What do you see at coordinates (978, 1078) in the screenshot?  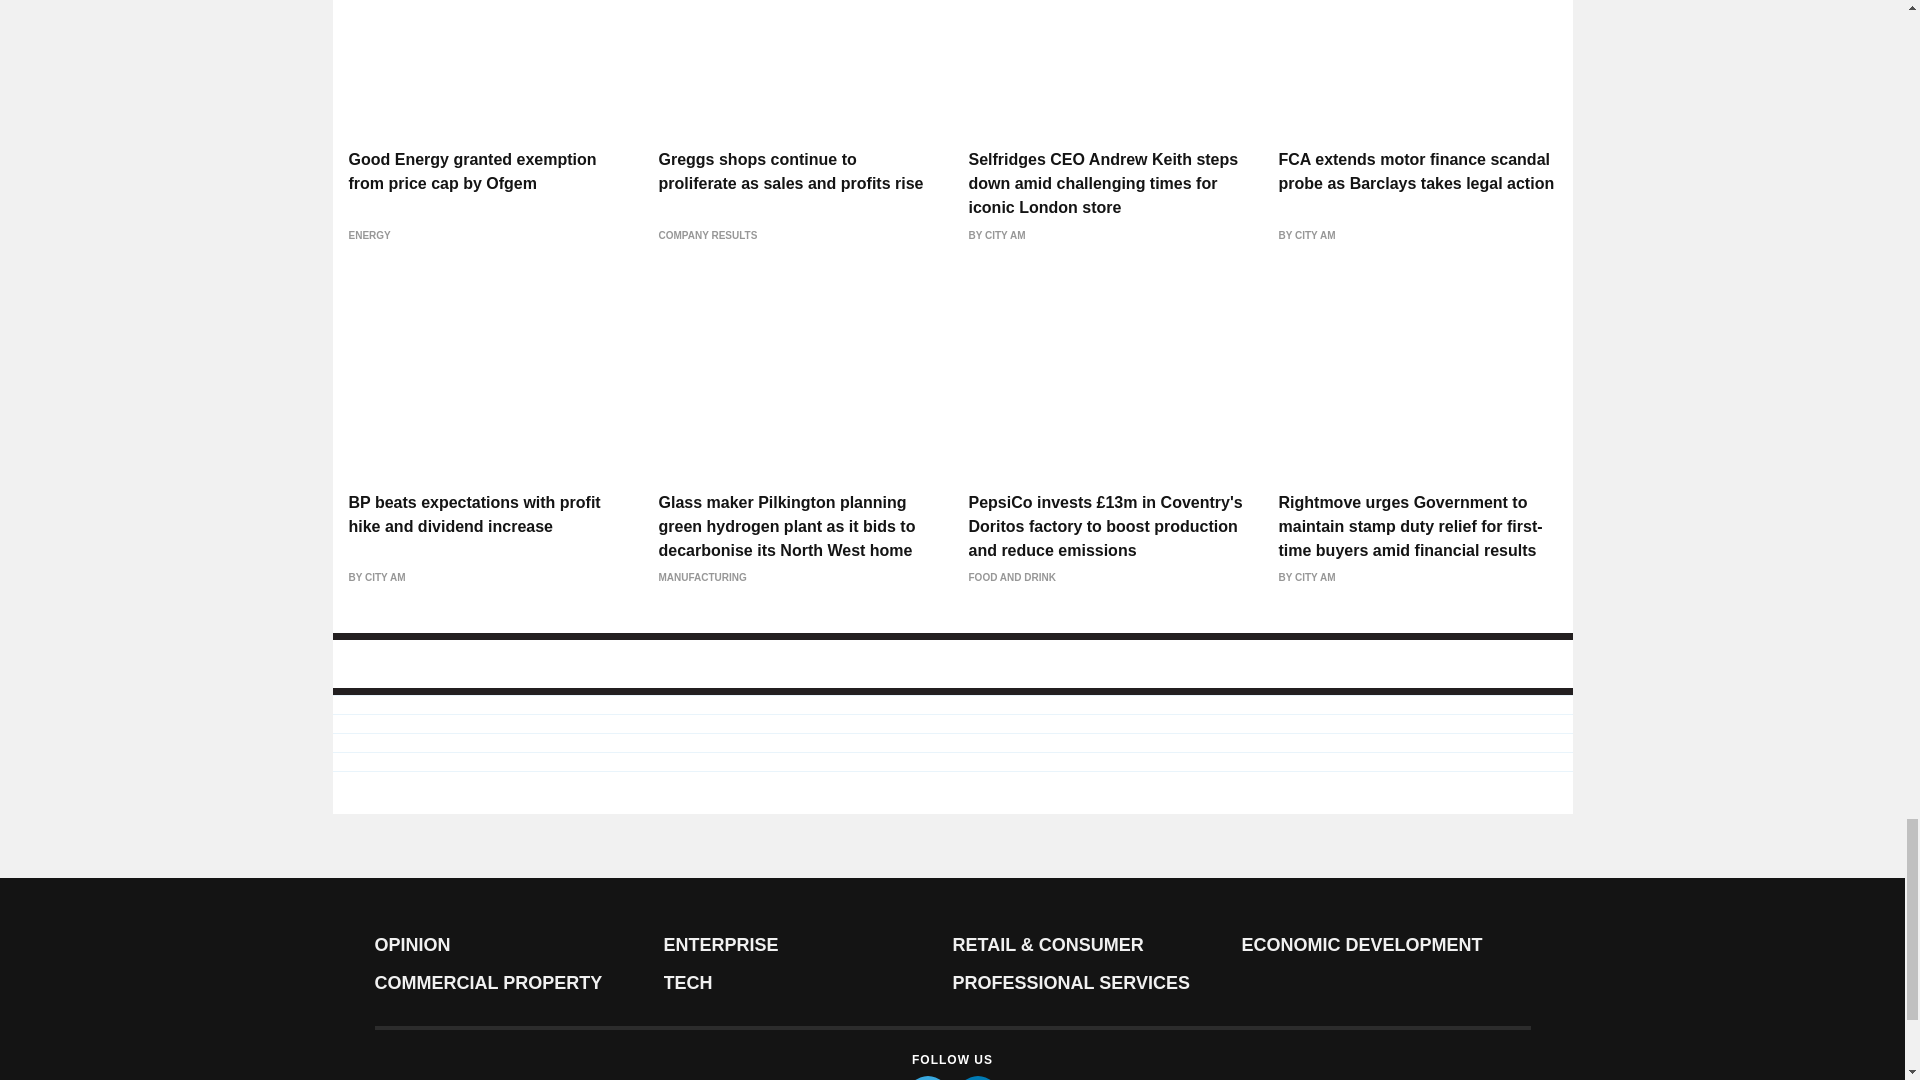 I see `linkedin` at bounding box center [978, 1078].